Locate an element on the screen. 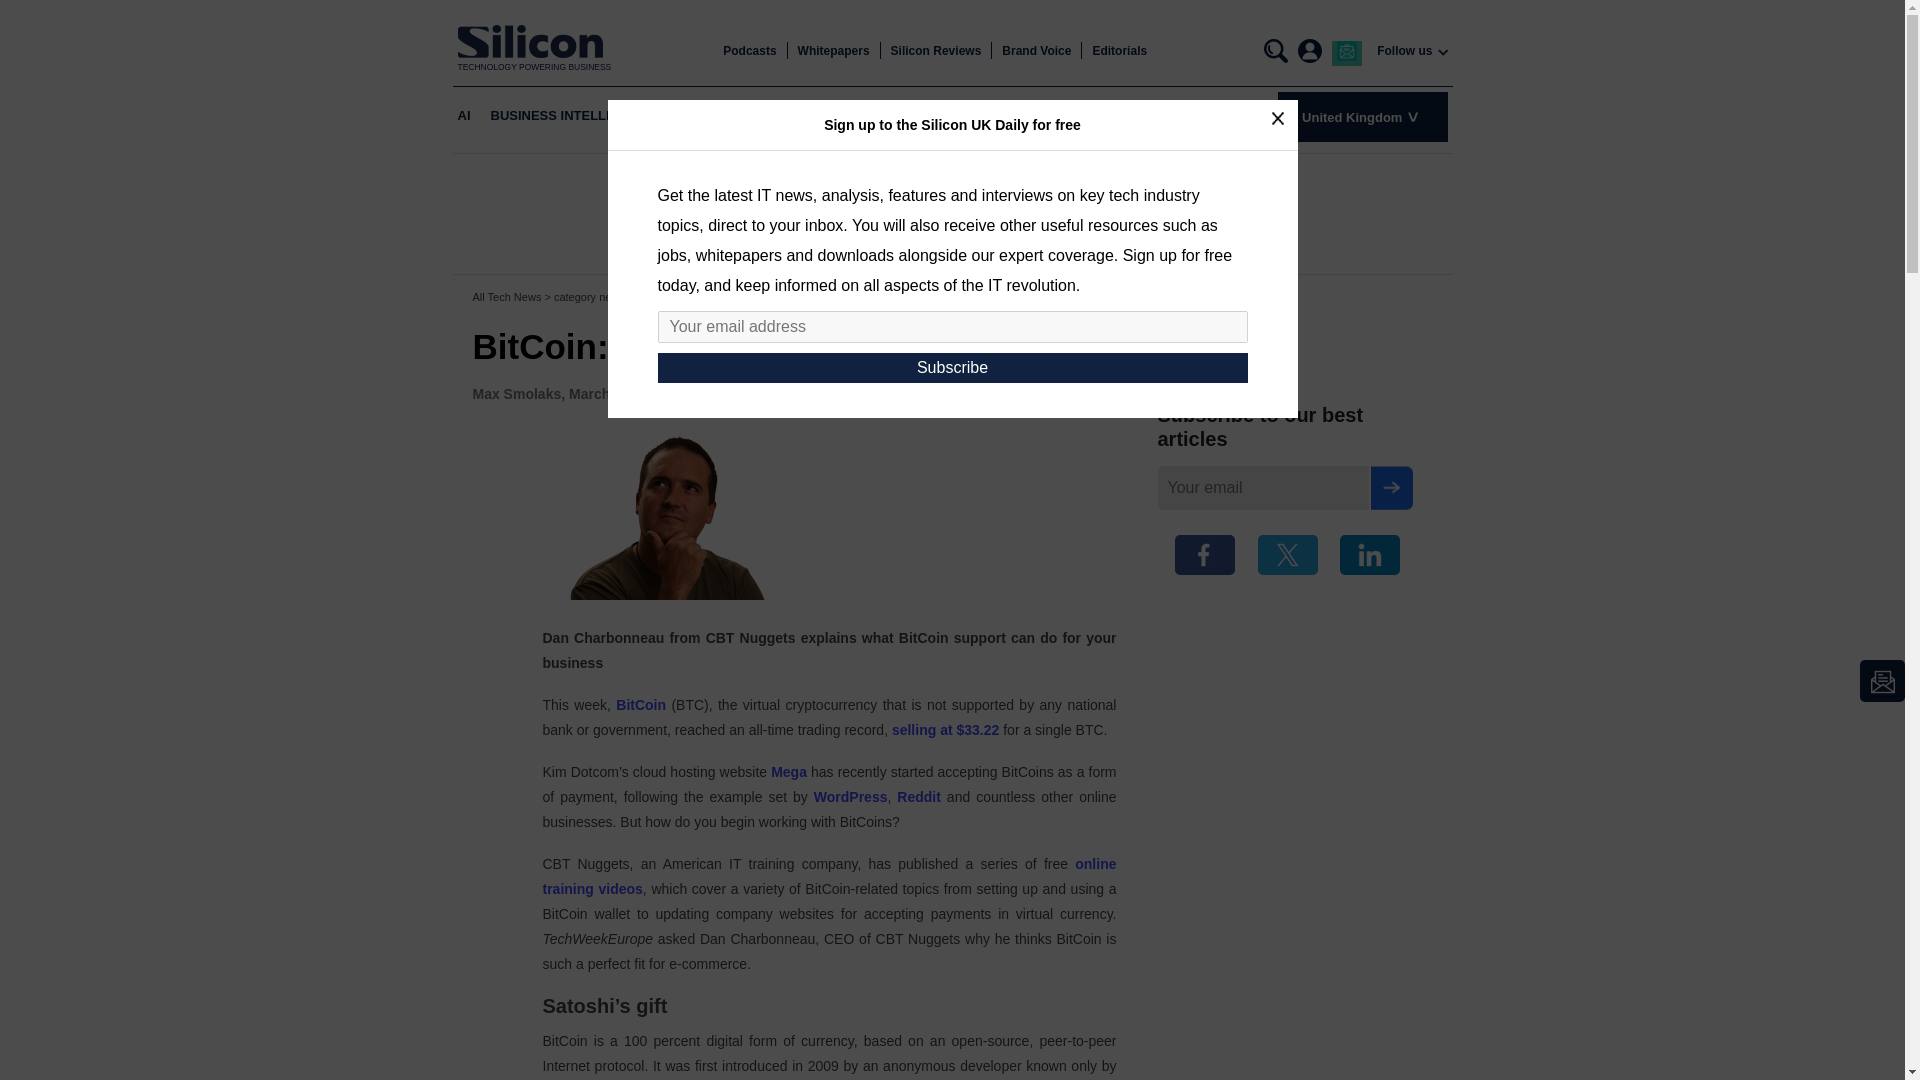 The image size is (1920, 1080). Follow us is located at coordinates (1404, 51).